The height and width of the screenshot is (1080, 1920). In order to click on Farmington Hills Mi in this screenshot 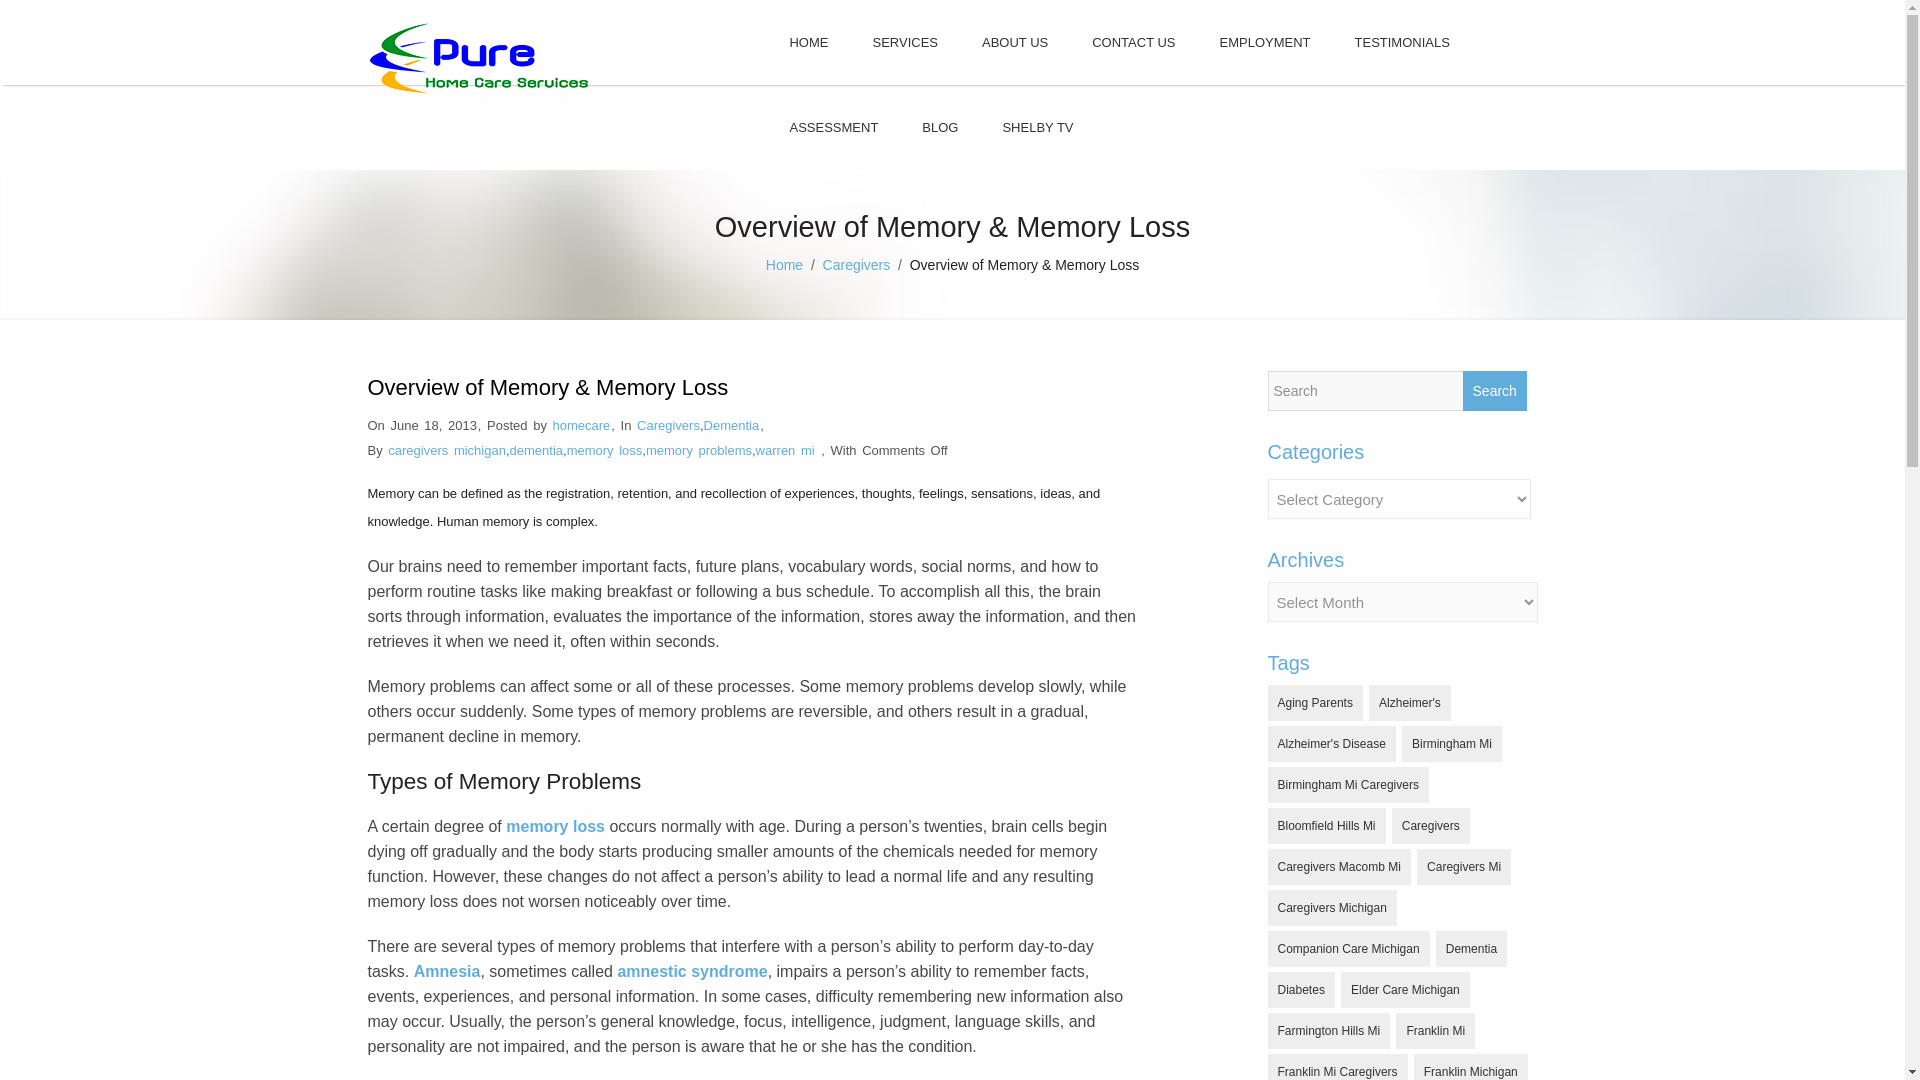, I will do `click(1328, 1030)`.